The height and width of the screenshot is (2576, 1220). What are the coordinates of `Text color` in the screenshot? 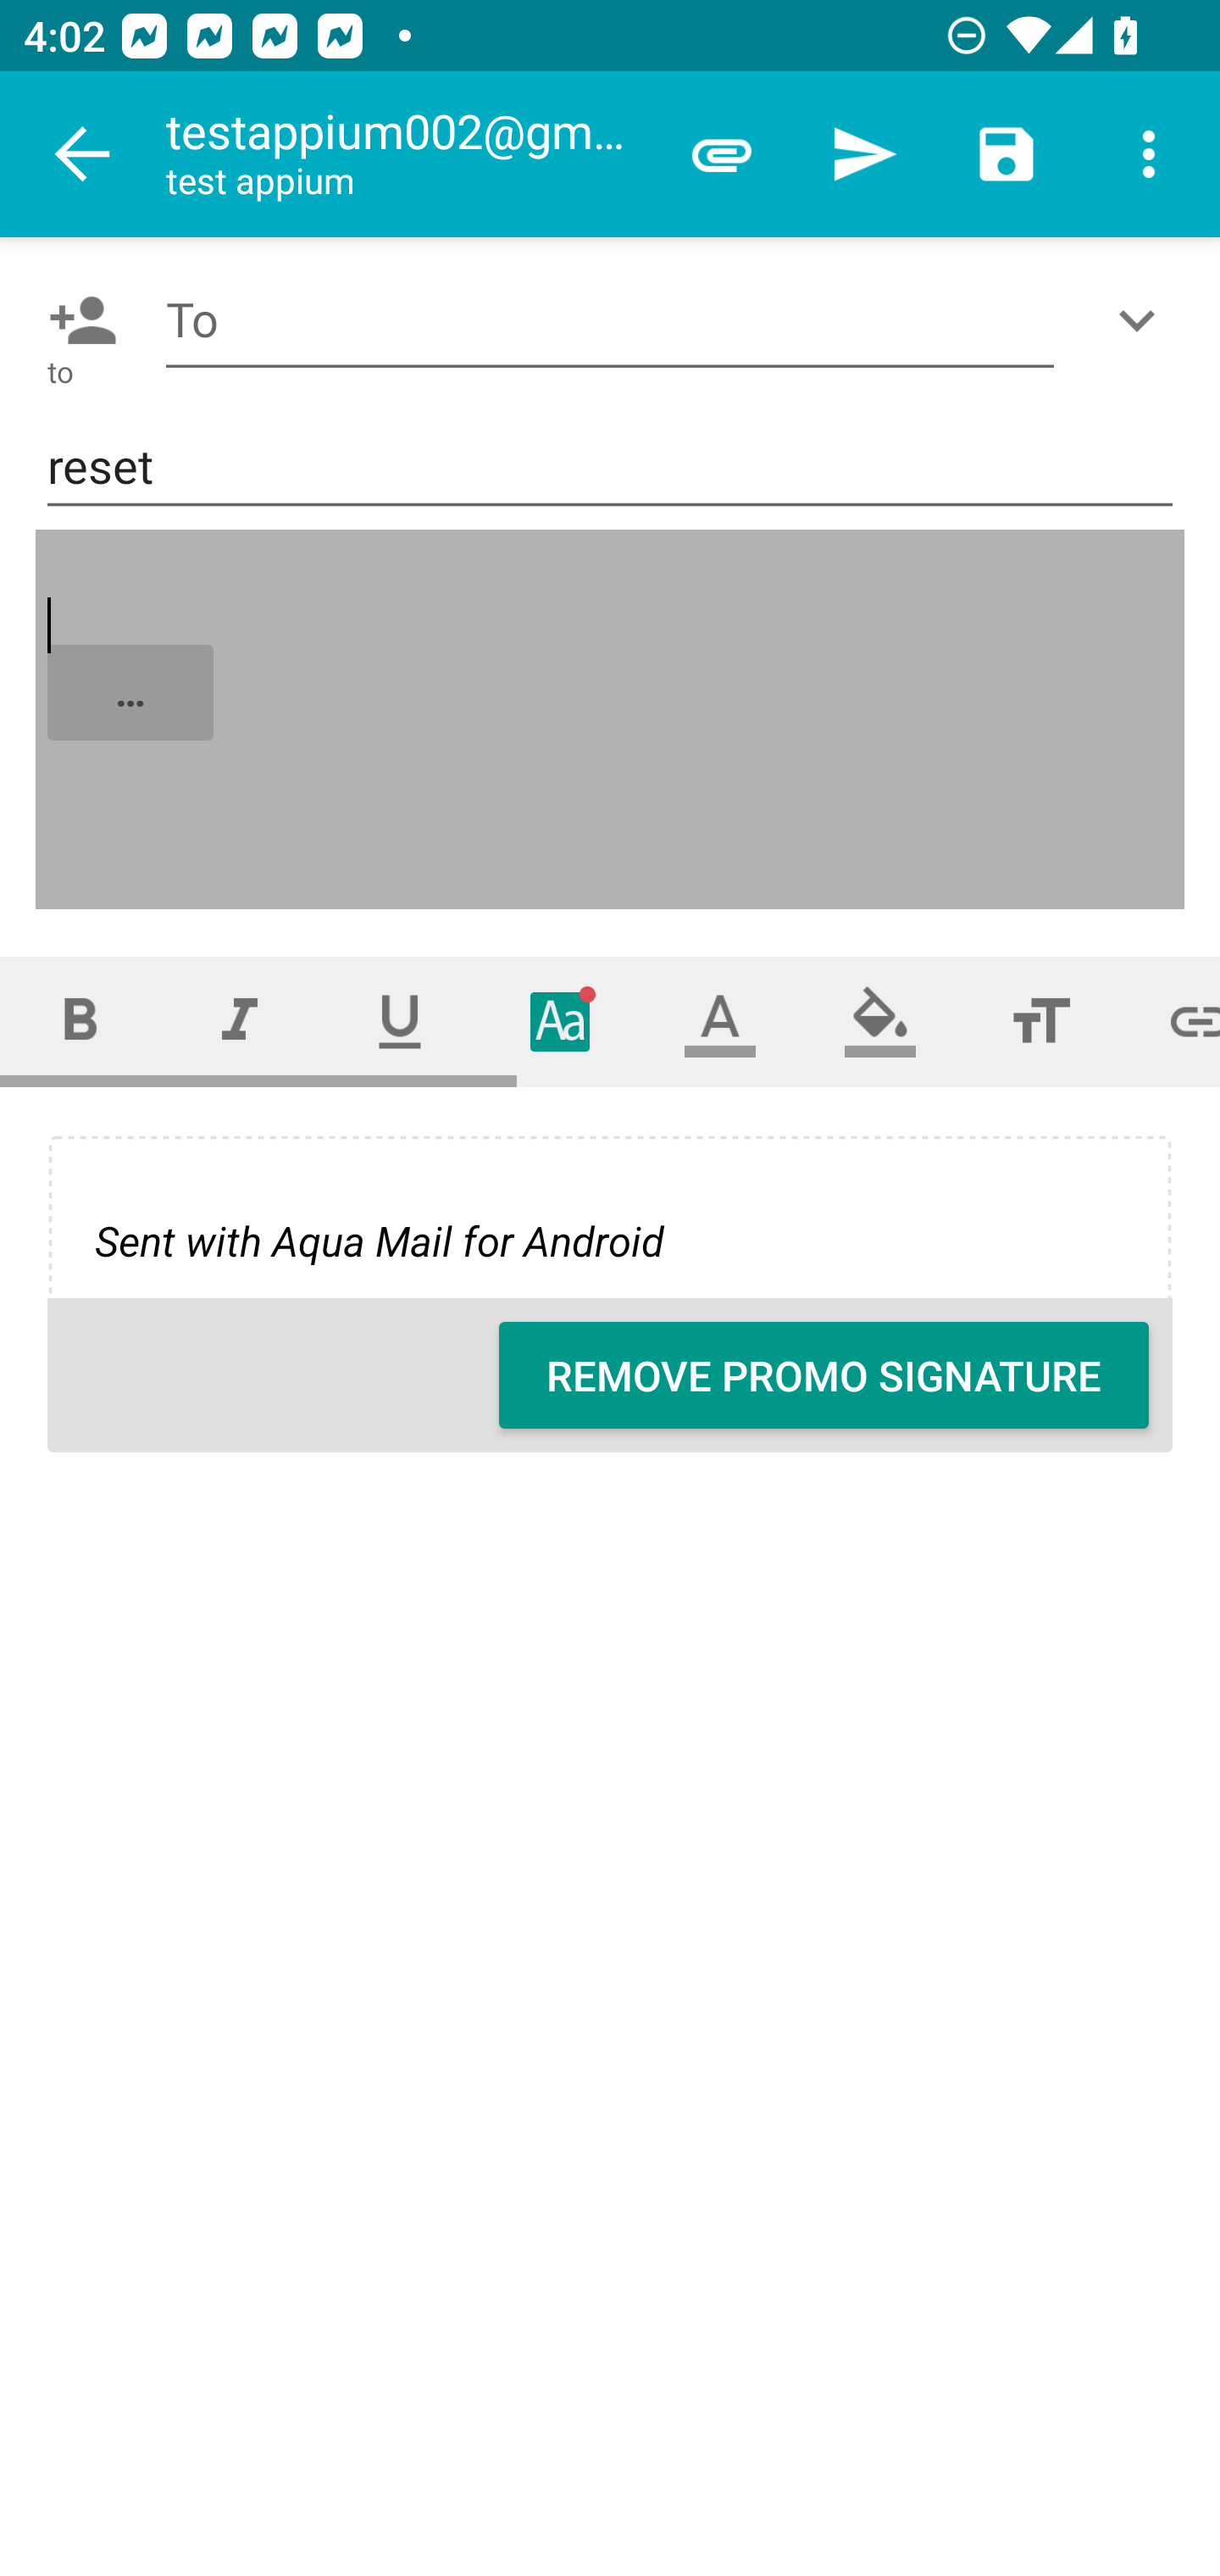 It's located at (720, 1020).